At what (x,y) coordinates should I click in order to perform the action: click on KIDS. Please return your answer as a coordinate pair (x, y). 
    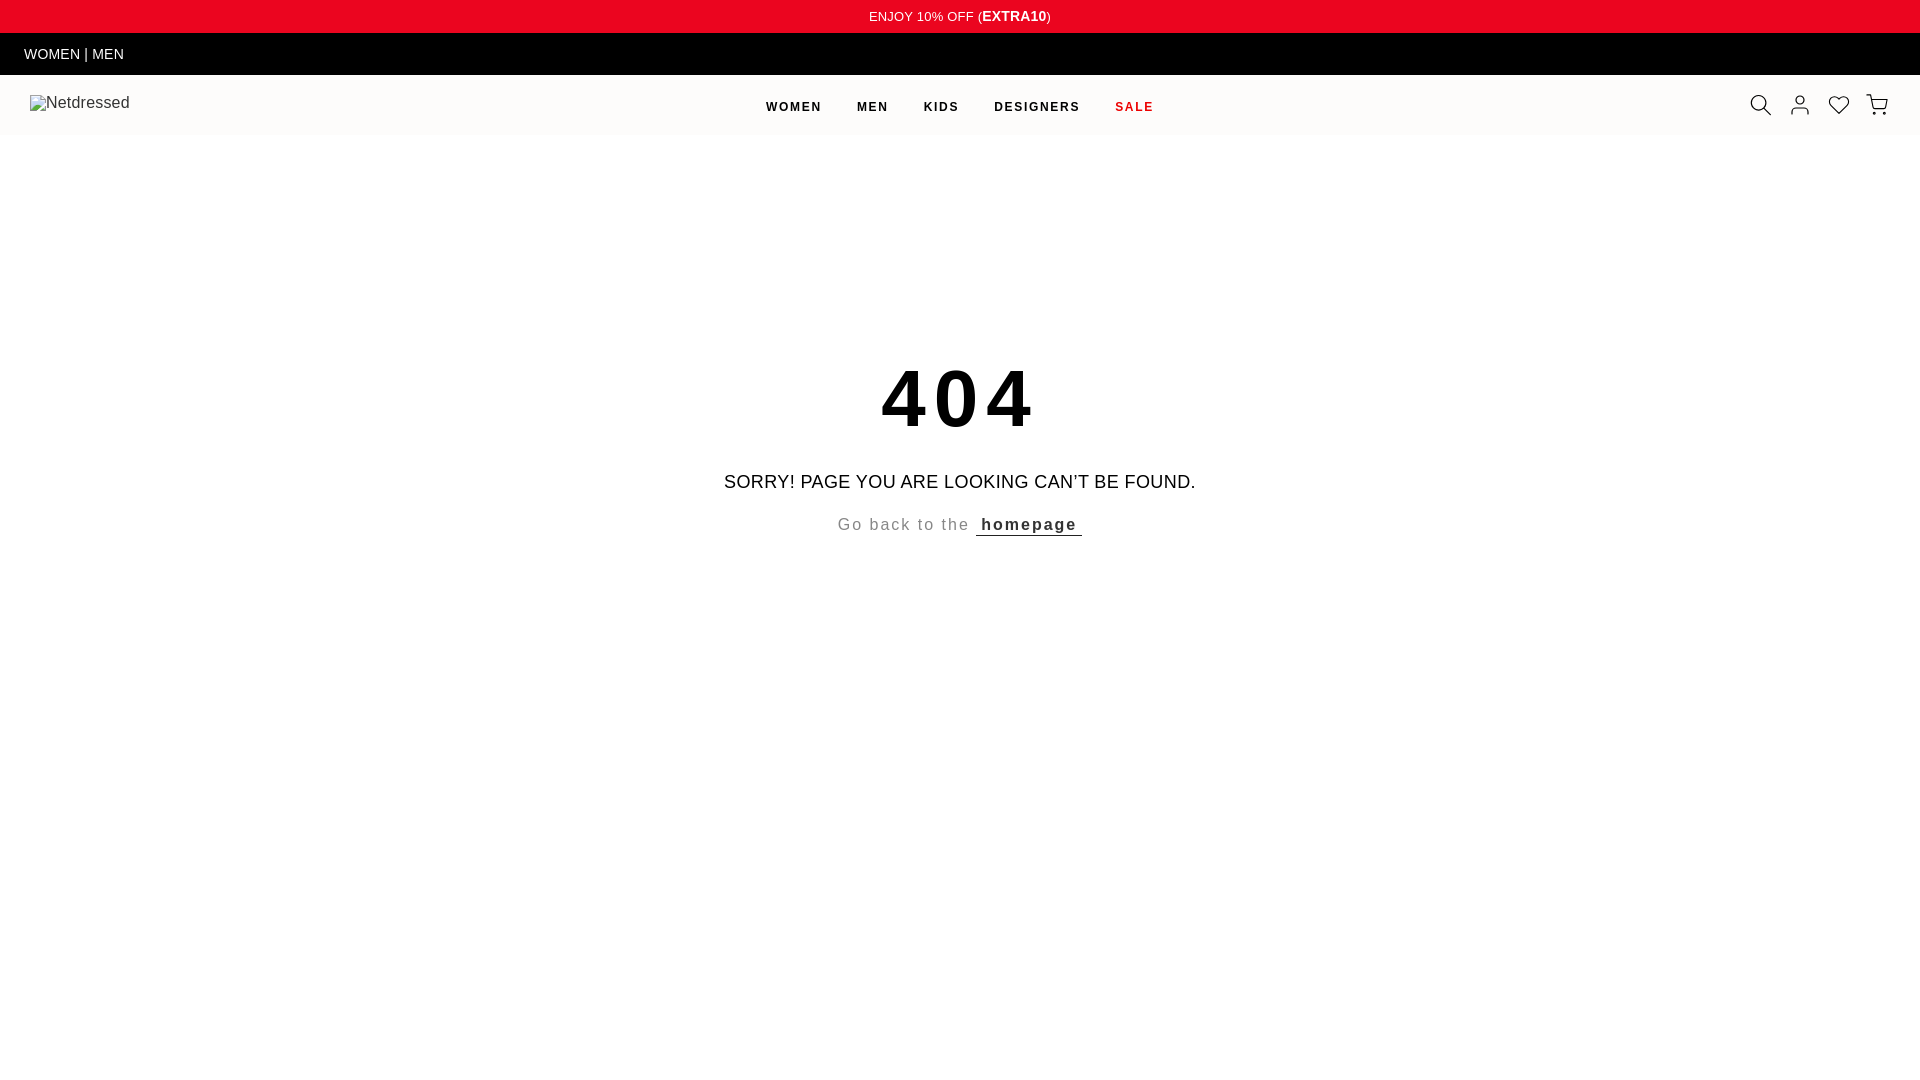
    Looking at the image, I should click on (940, 106).